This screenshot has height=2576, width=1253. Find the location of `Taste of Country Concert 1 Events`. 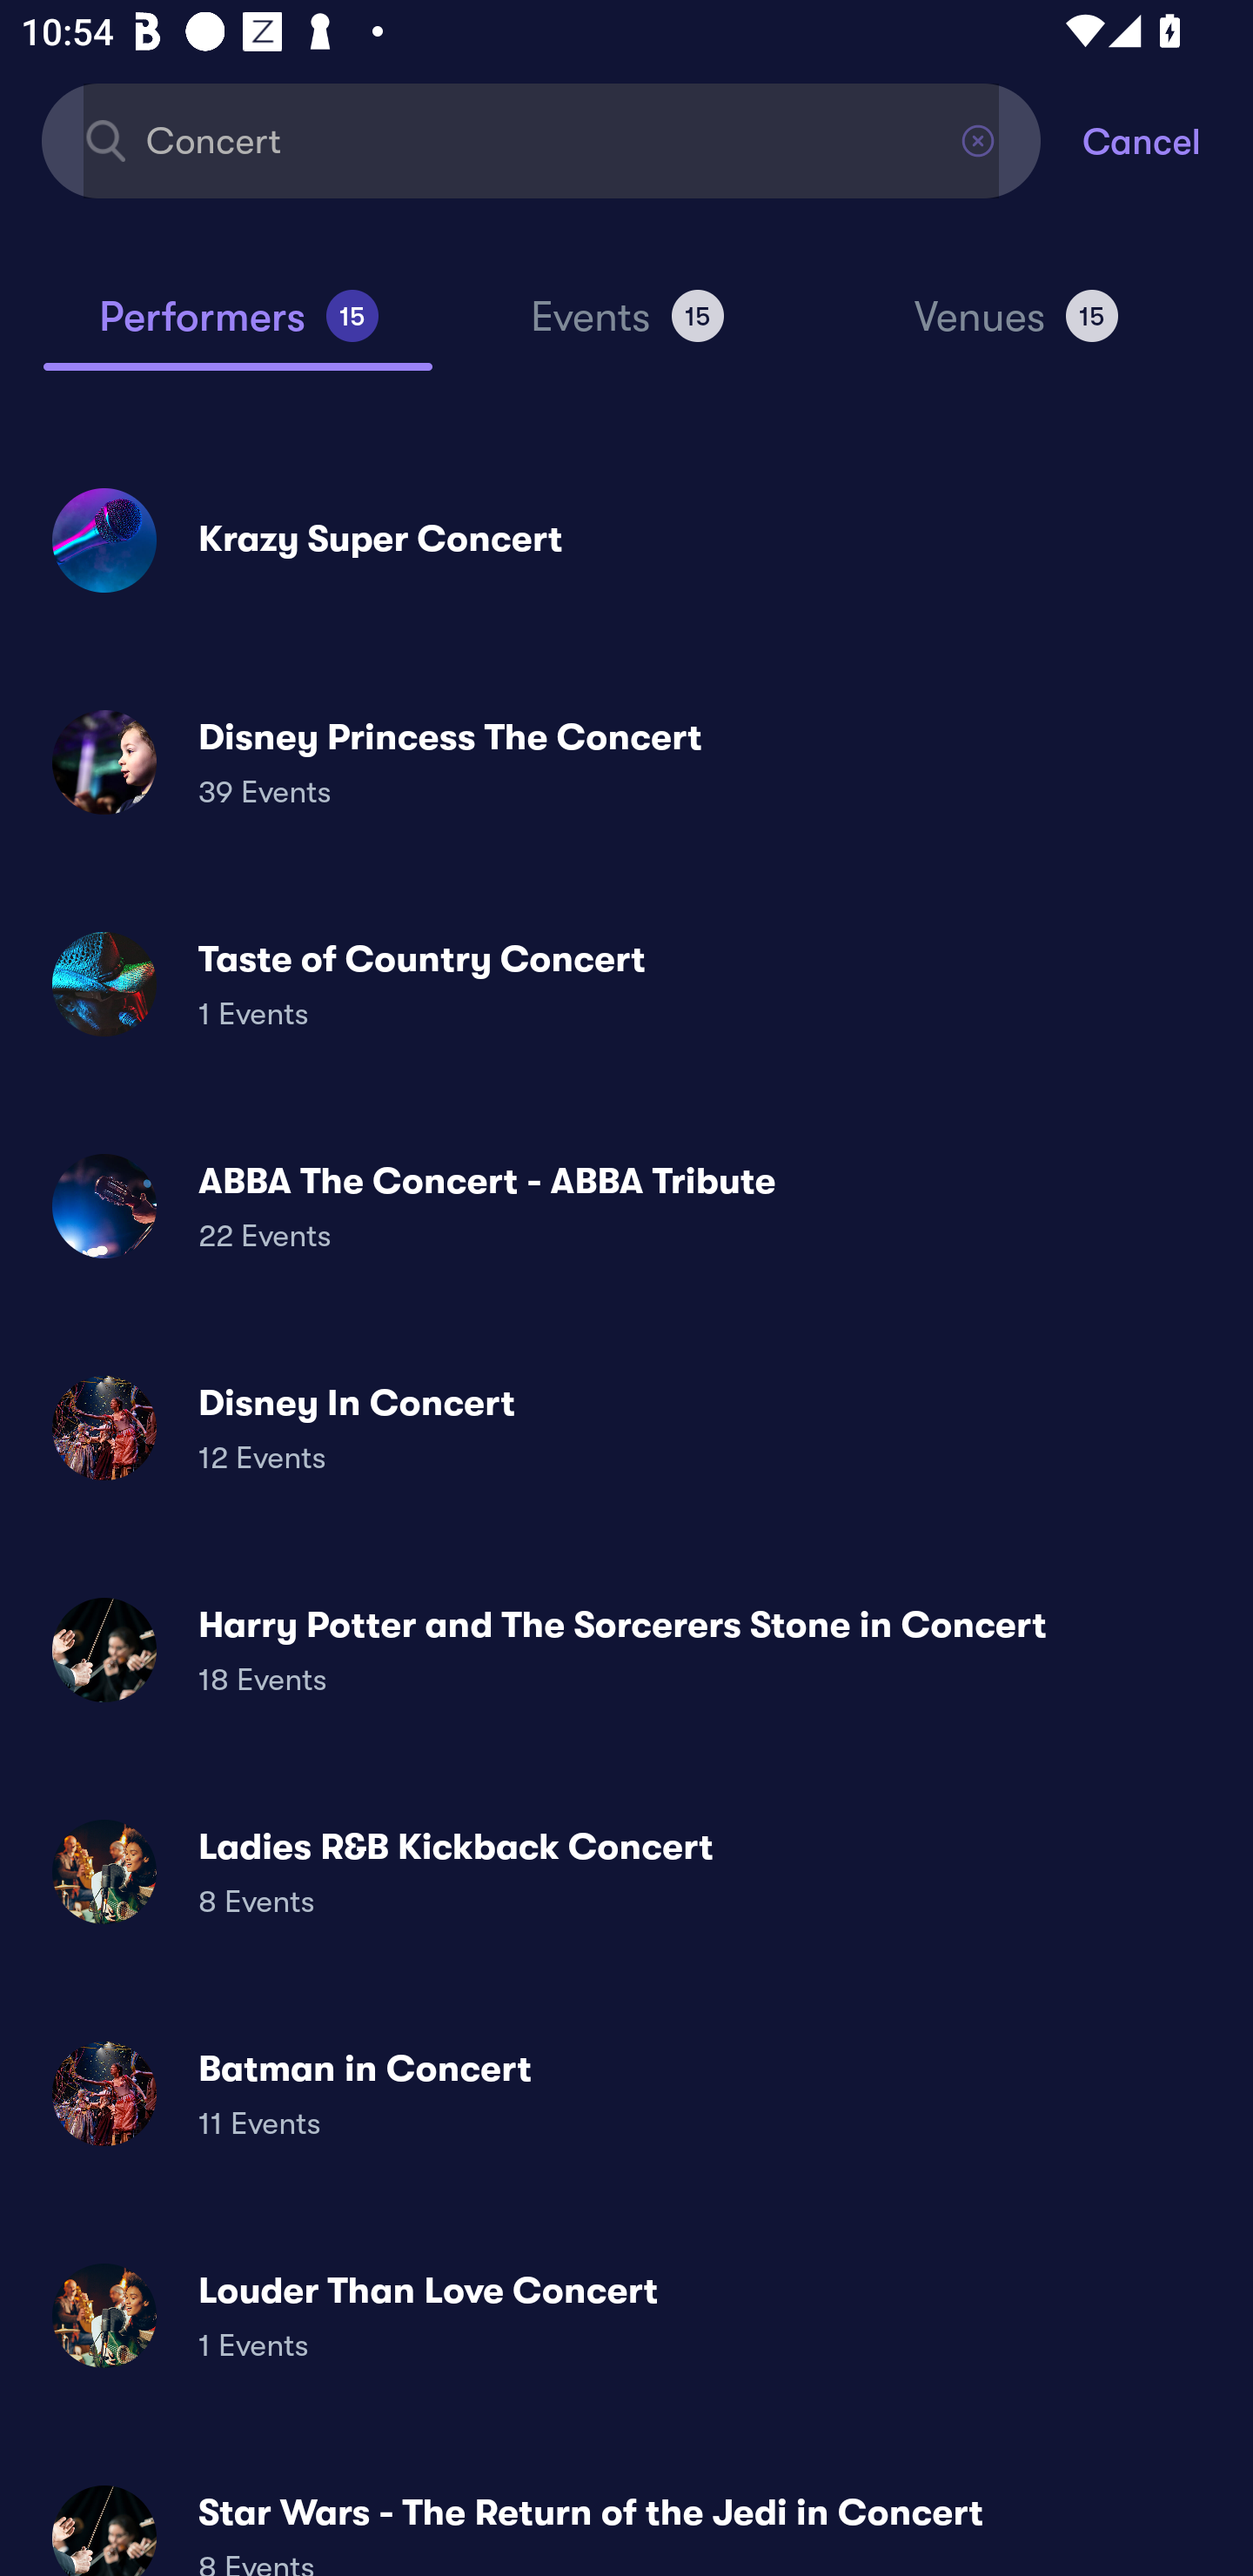

Taste of Country Concert 1 Events is located at coordinates (626, 983).